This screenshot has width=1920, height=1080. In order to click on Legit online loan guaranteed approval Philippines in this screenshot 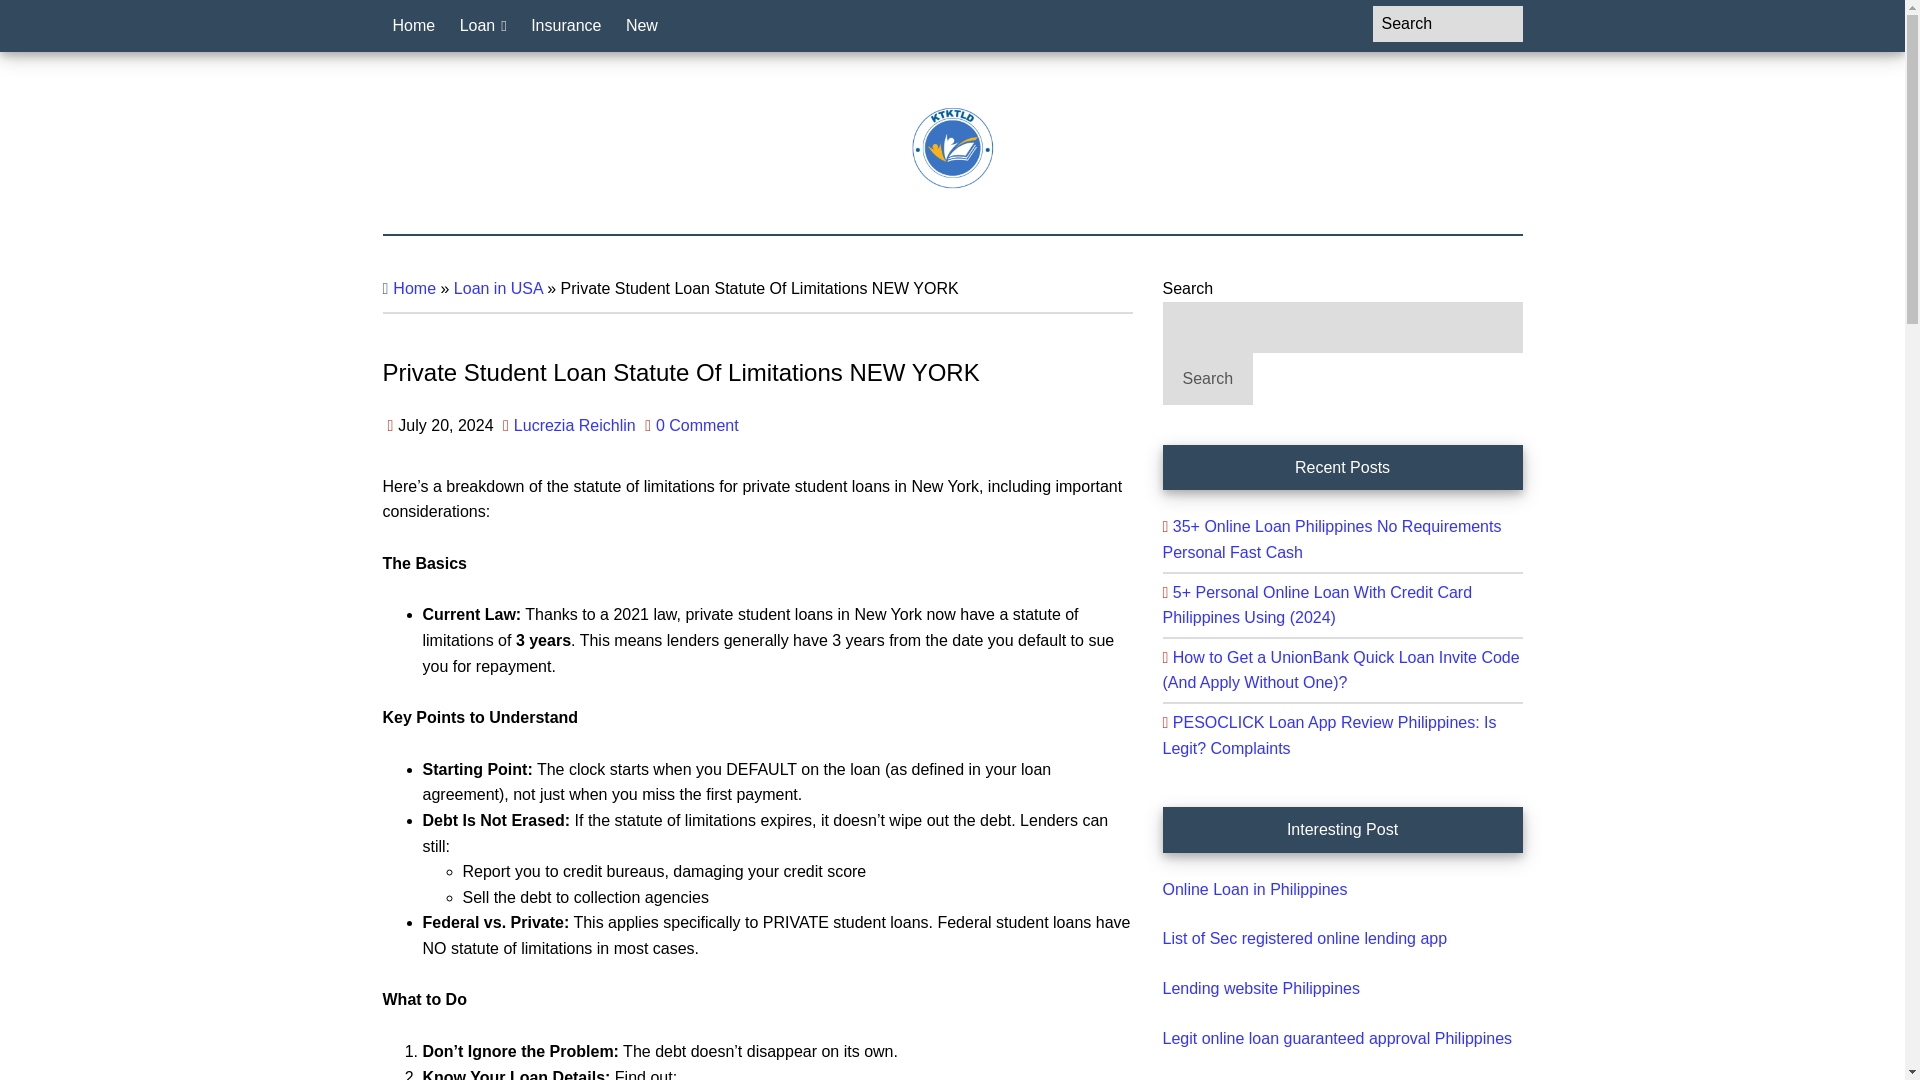, I will do `click(1336, 1038)`.